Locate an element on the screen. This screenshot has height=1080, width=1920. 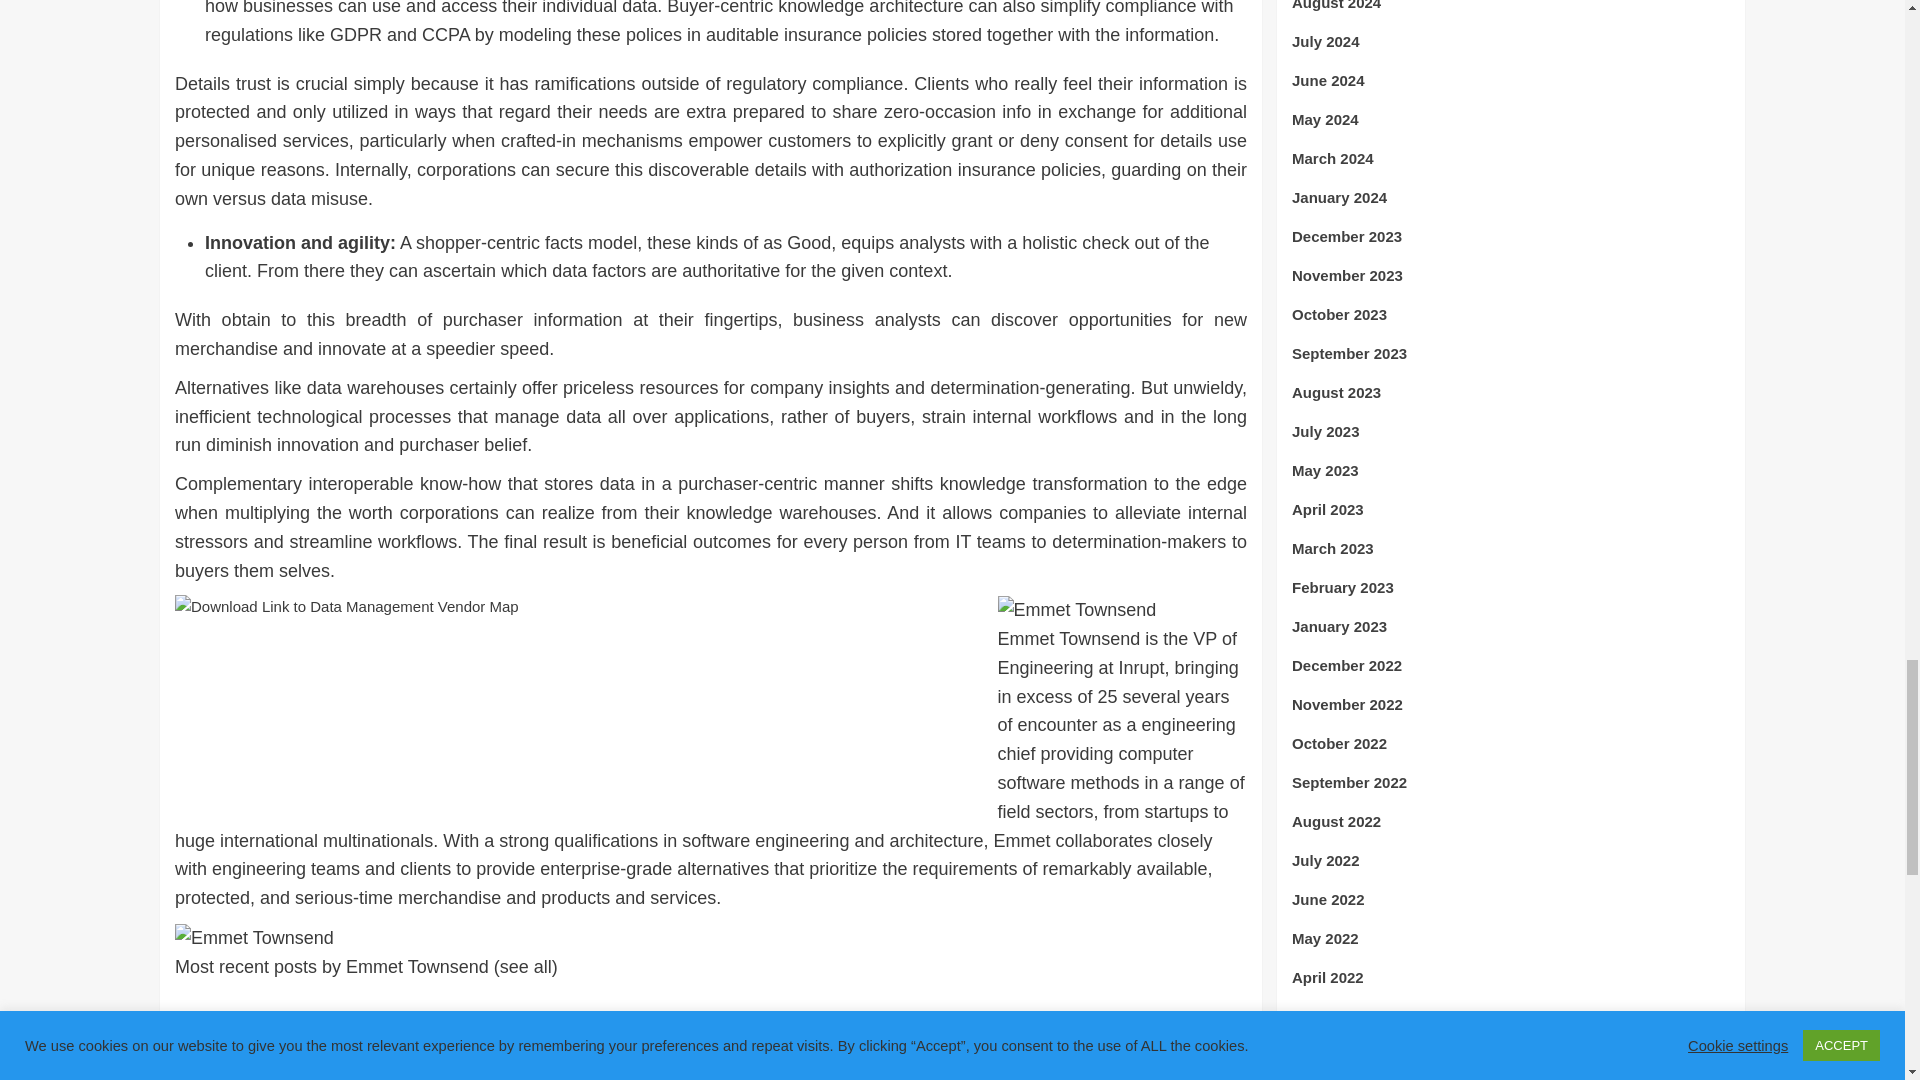
engineering is located at coordinates (340, 1016).